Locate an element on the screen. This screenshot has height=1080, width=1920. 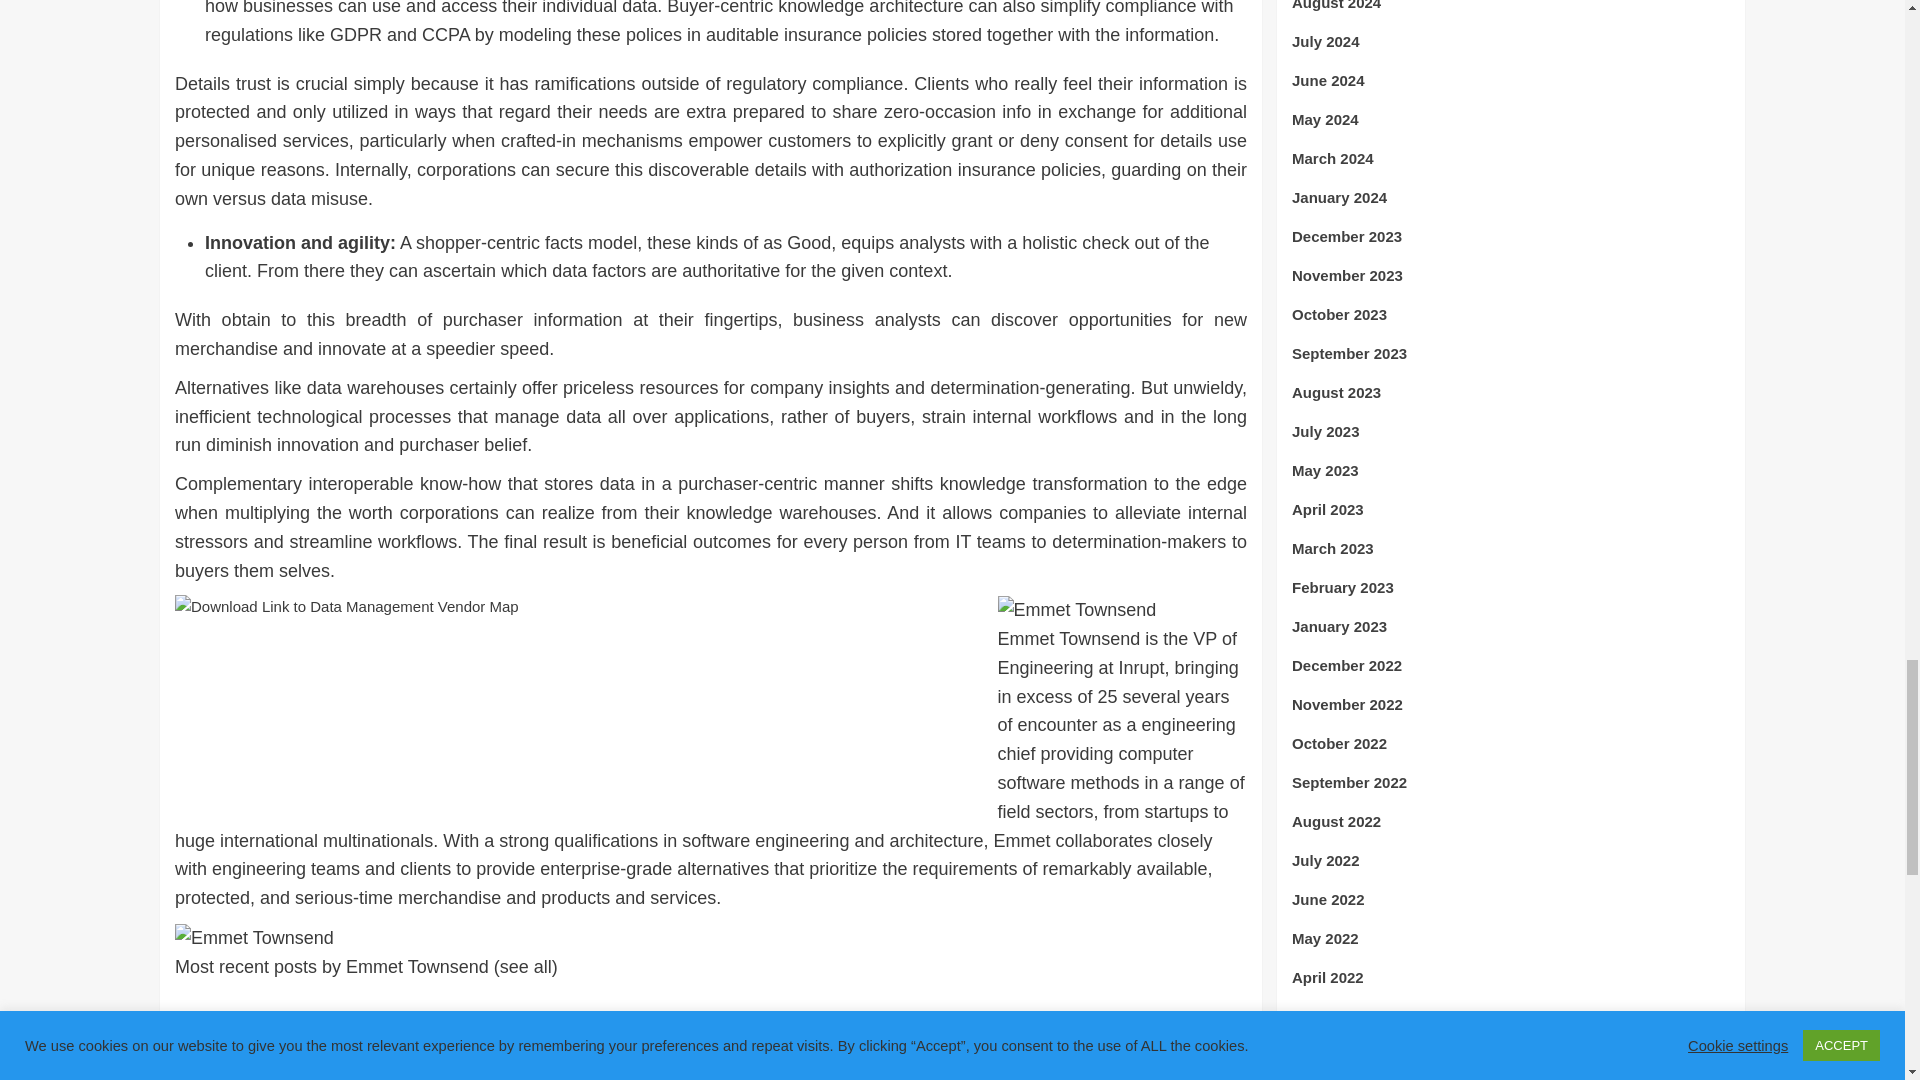
engineering is located at coordinates (340, 1016).